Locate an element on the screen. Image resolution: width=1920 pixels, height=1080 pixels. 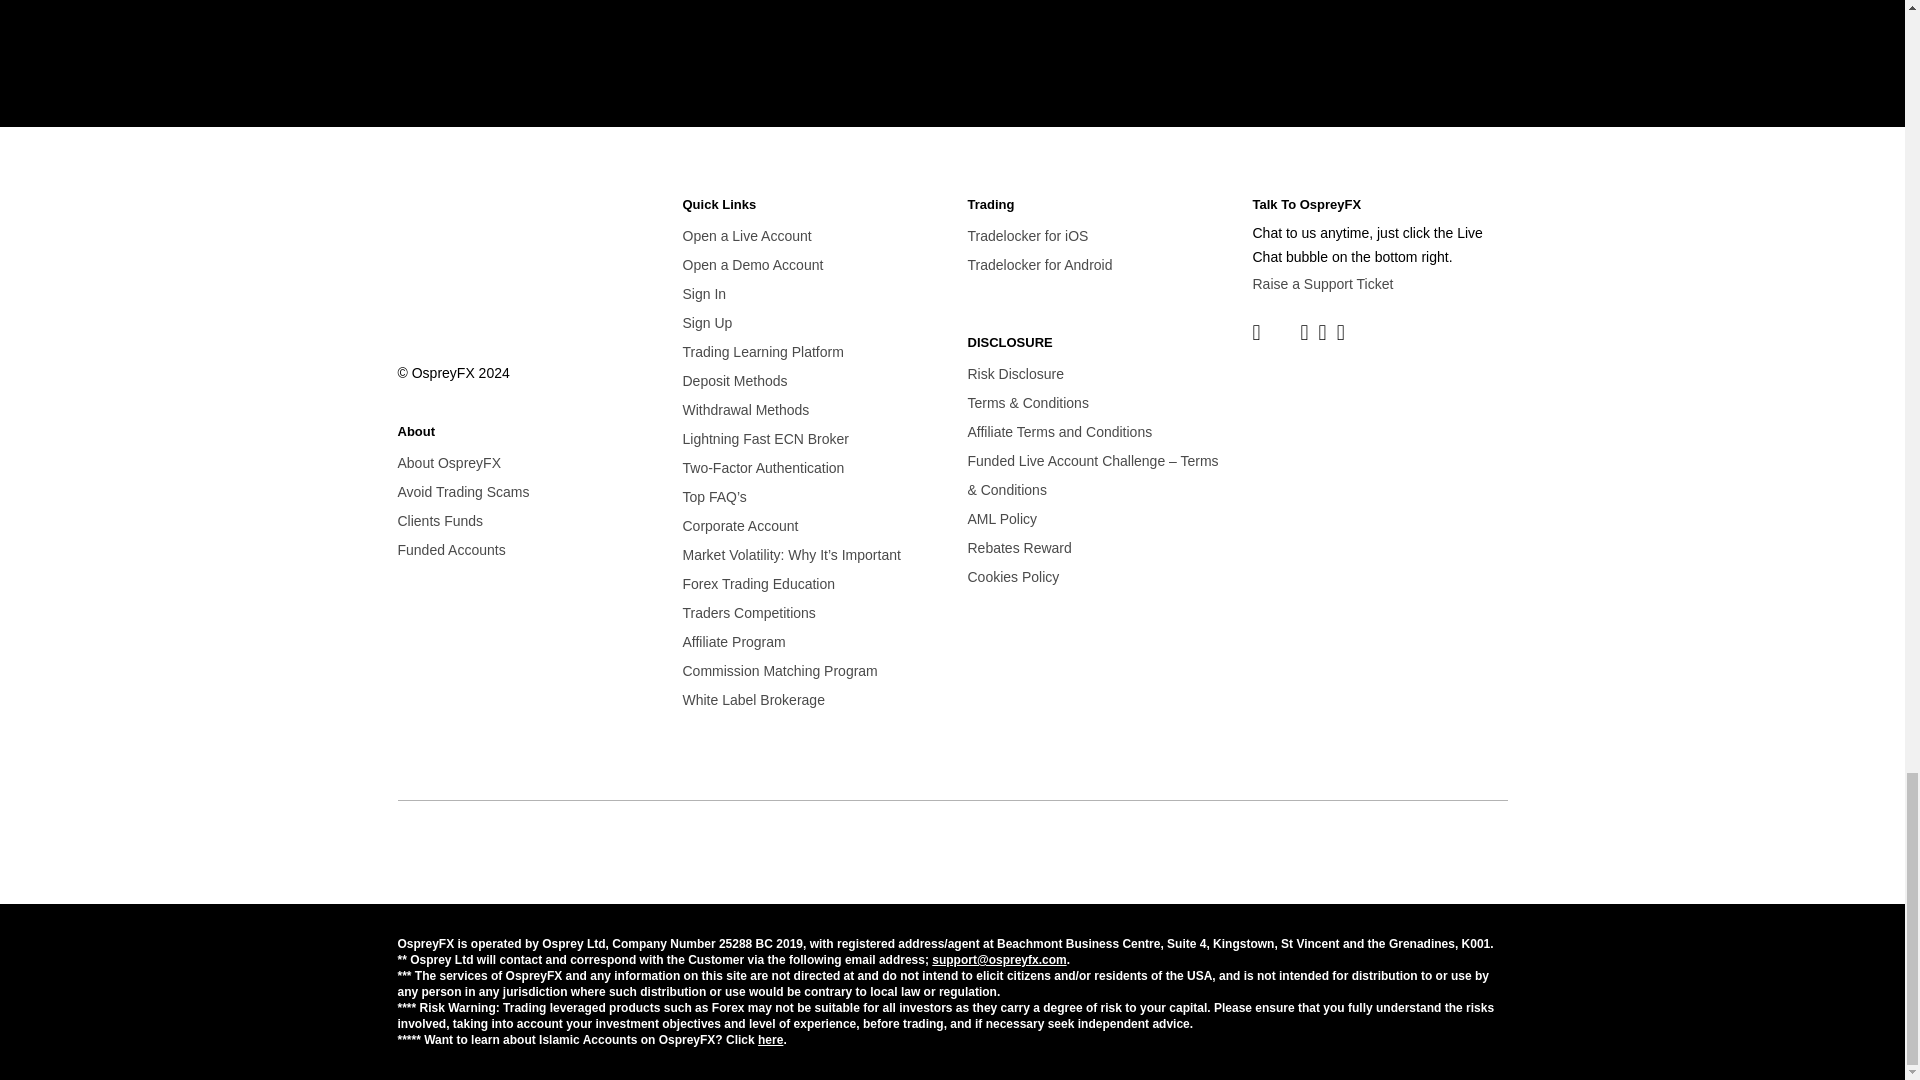
Twitter is located at coordinates (1280, 330).